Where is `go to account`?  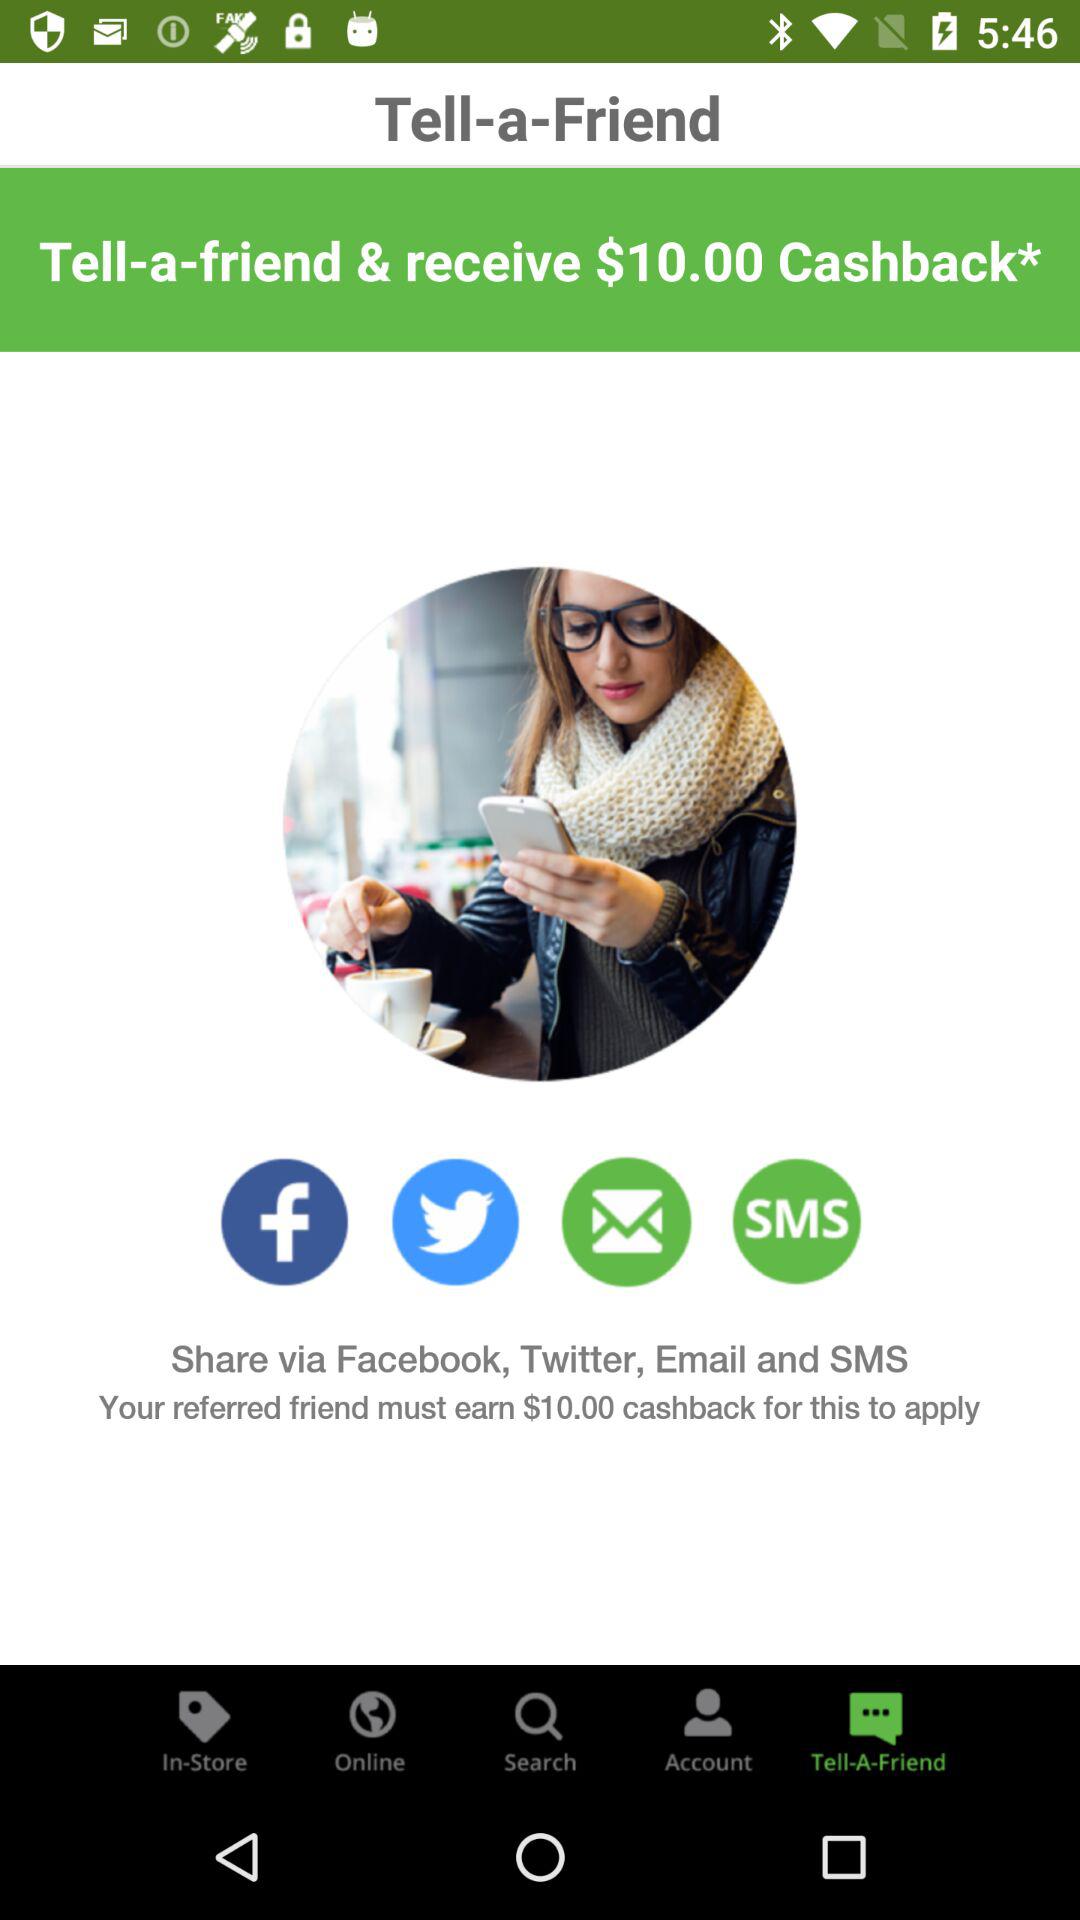
go to account is located at coordinates (708, 1730).